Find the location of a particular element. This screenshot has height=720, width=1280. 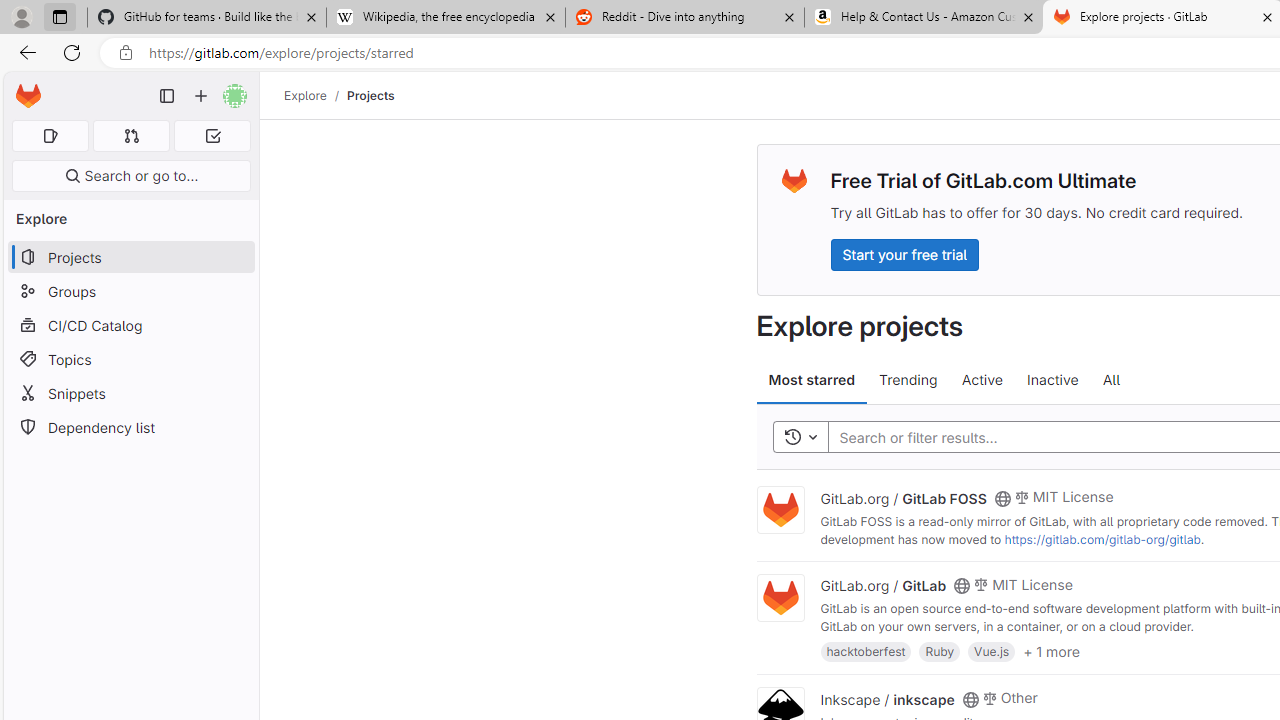

Dependency list is located at coordinates (130, 428).